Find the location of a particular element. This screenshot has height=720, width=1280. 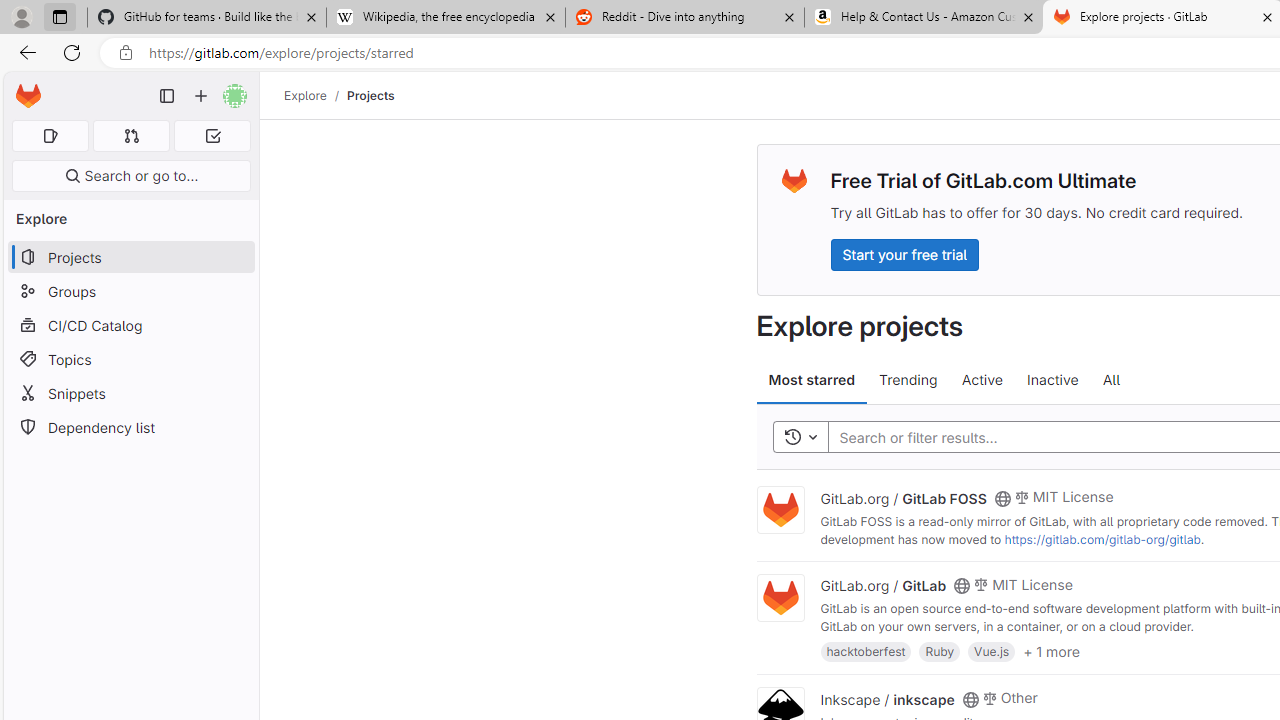

Dependency list is located at coordinates (130, 428).